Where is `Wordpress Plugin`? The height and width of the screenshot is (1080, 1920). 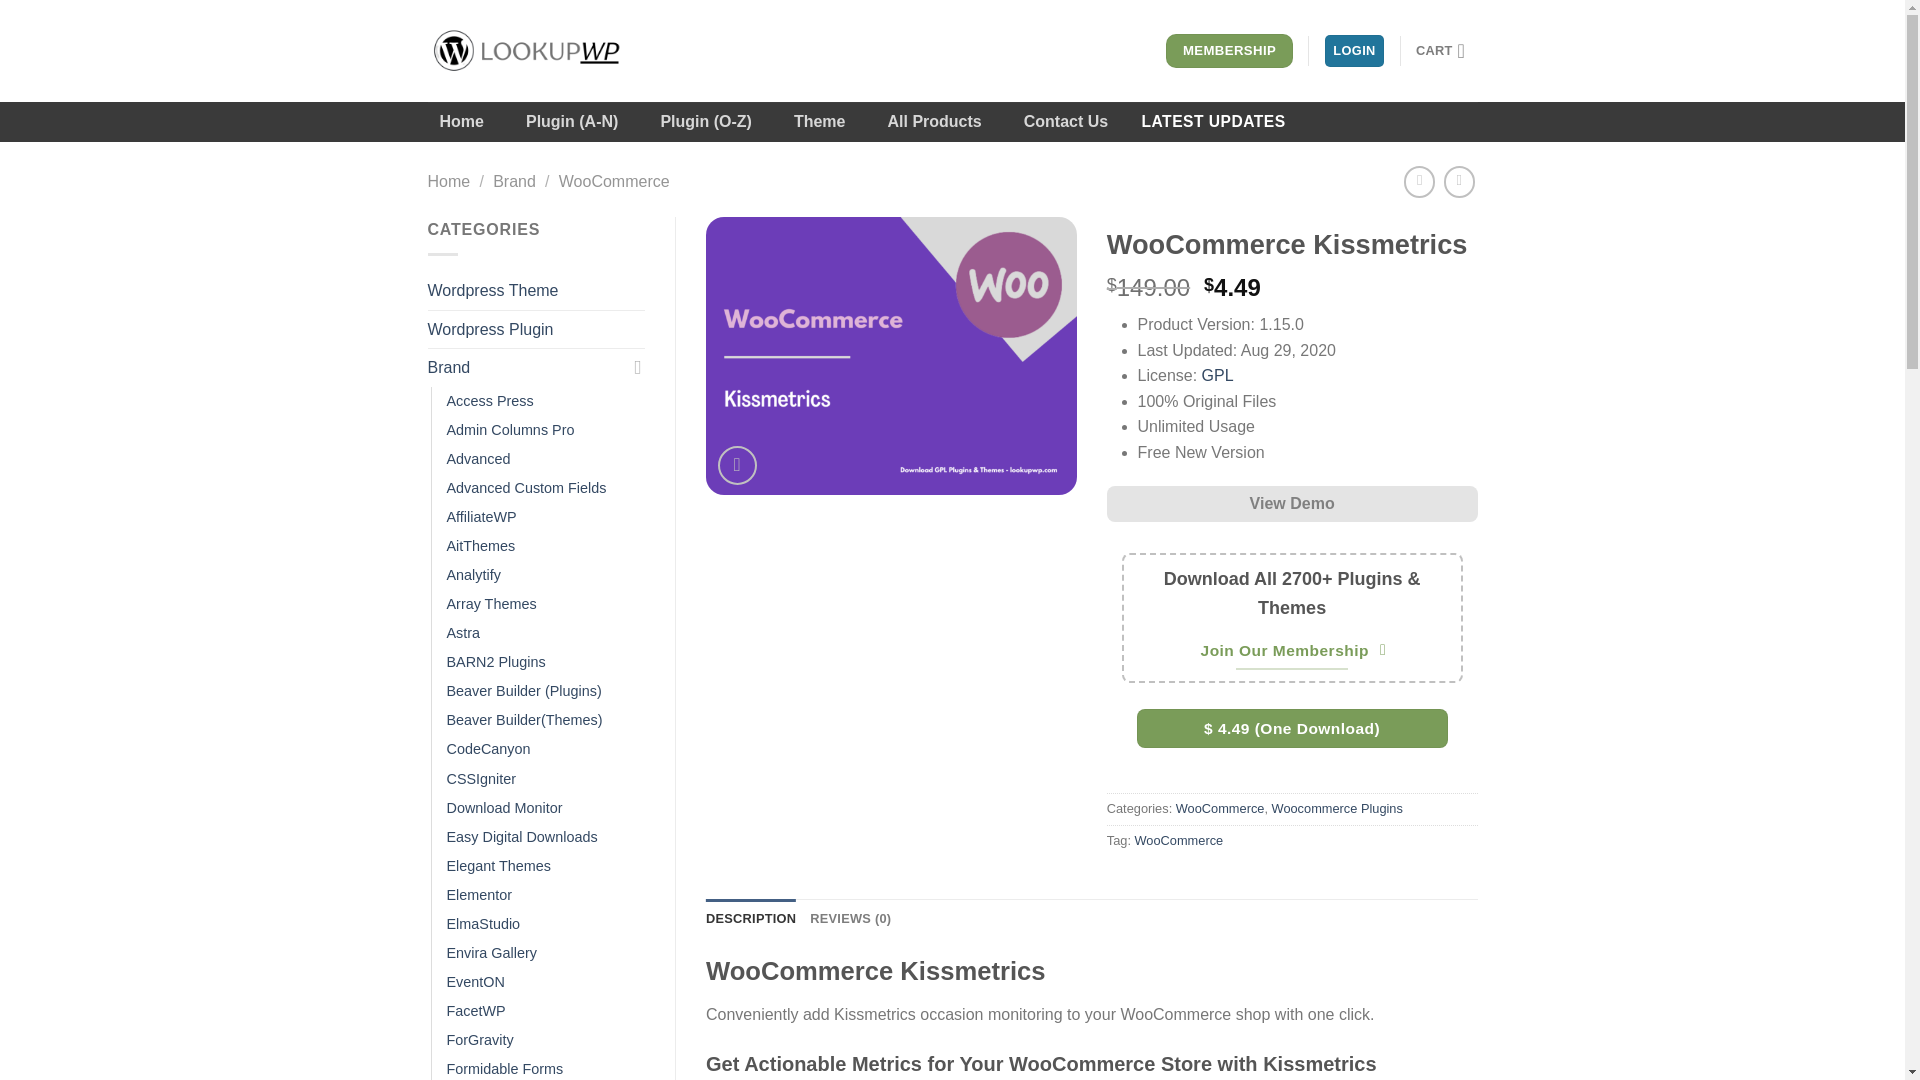 Wordpress Plugin is located at coordinates (536, 330).